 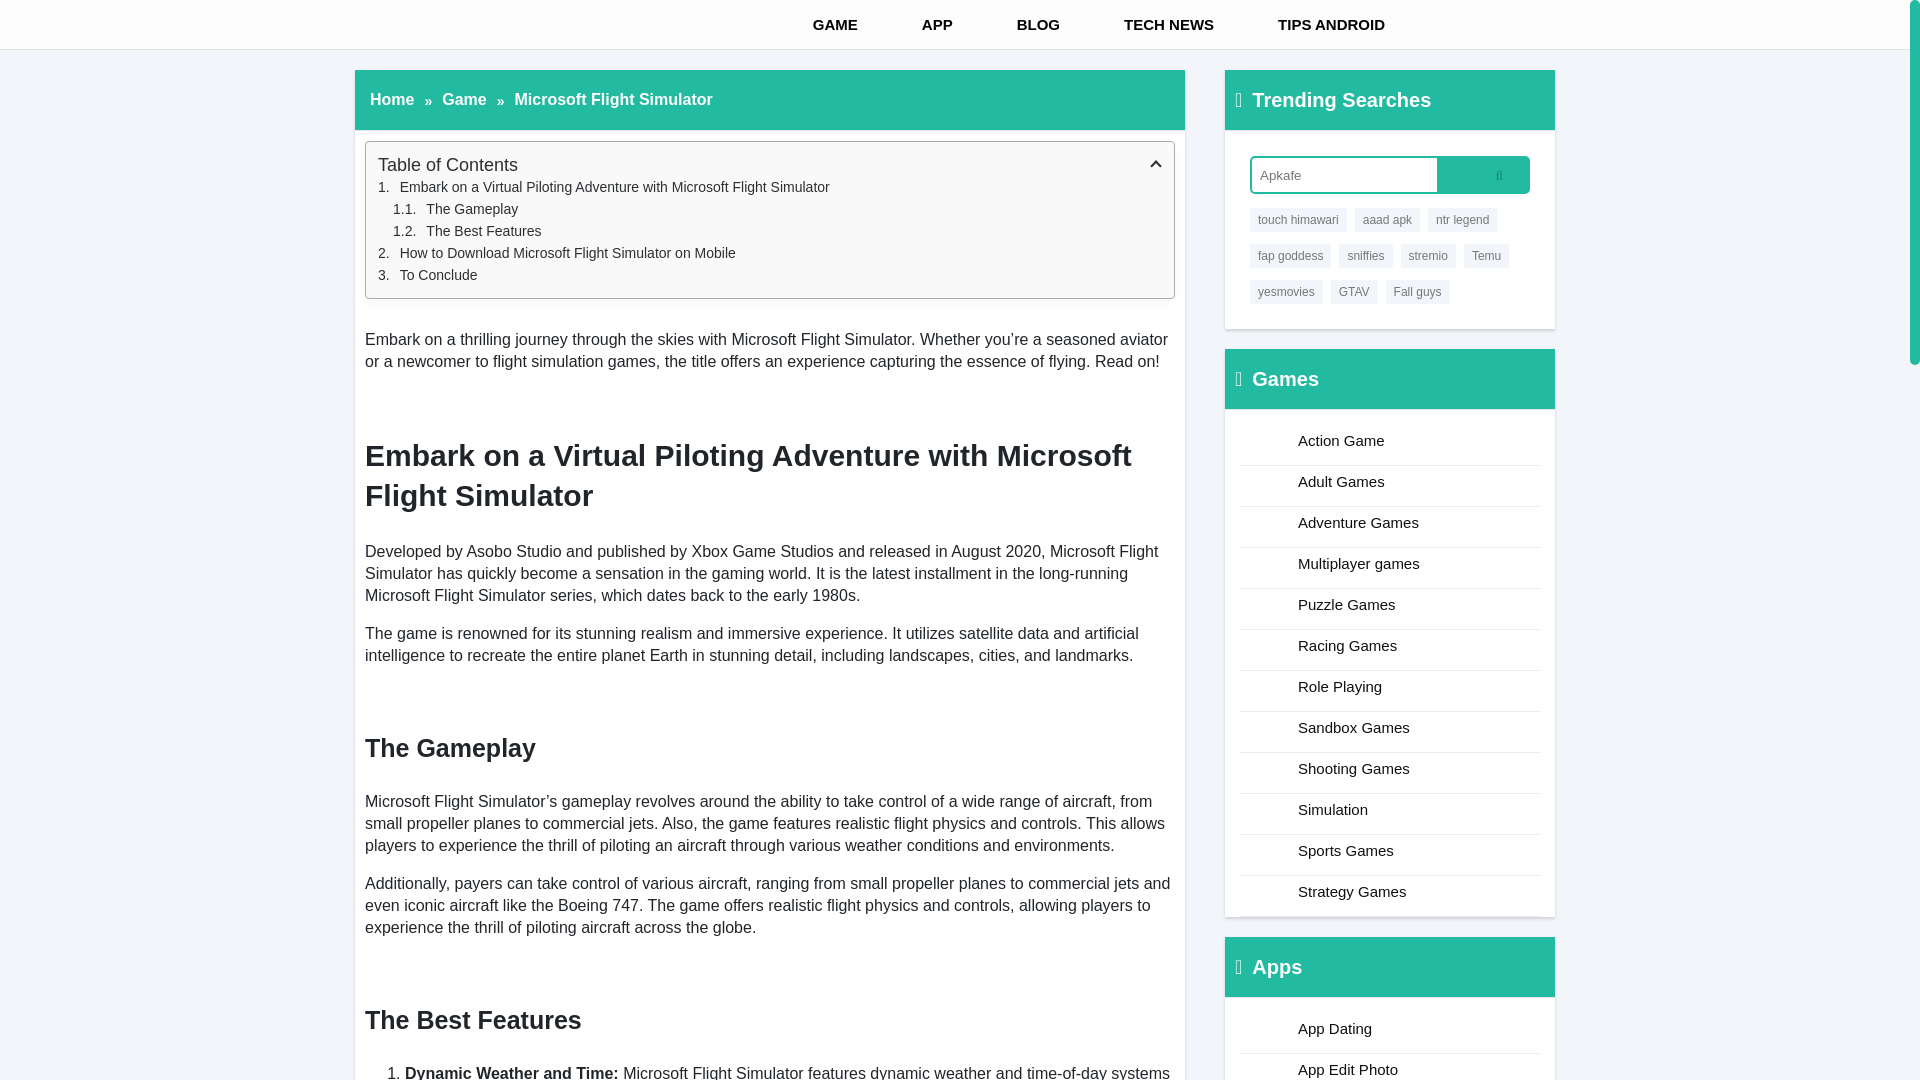 What do you see at coordinates (392, 100) in the screenshot?
I see `Home` at bounding box center [392, 100].